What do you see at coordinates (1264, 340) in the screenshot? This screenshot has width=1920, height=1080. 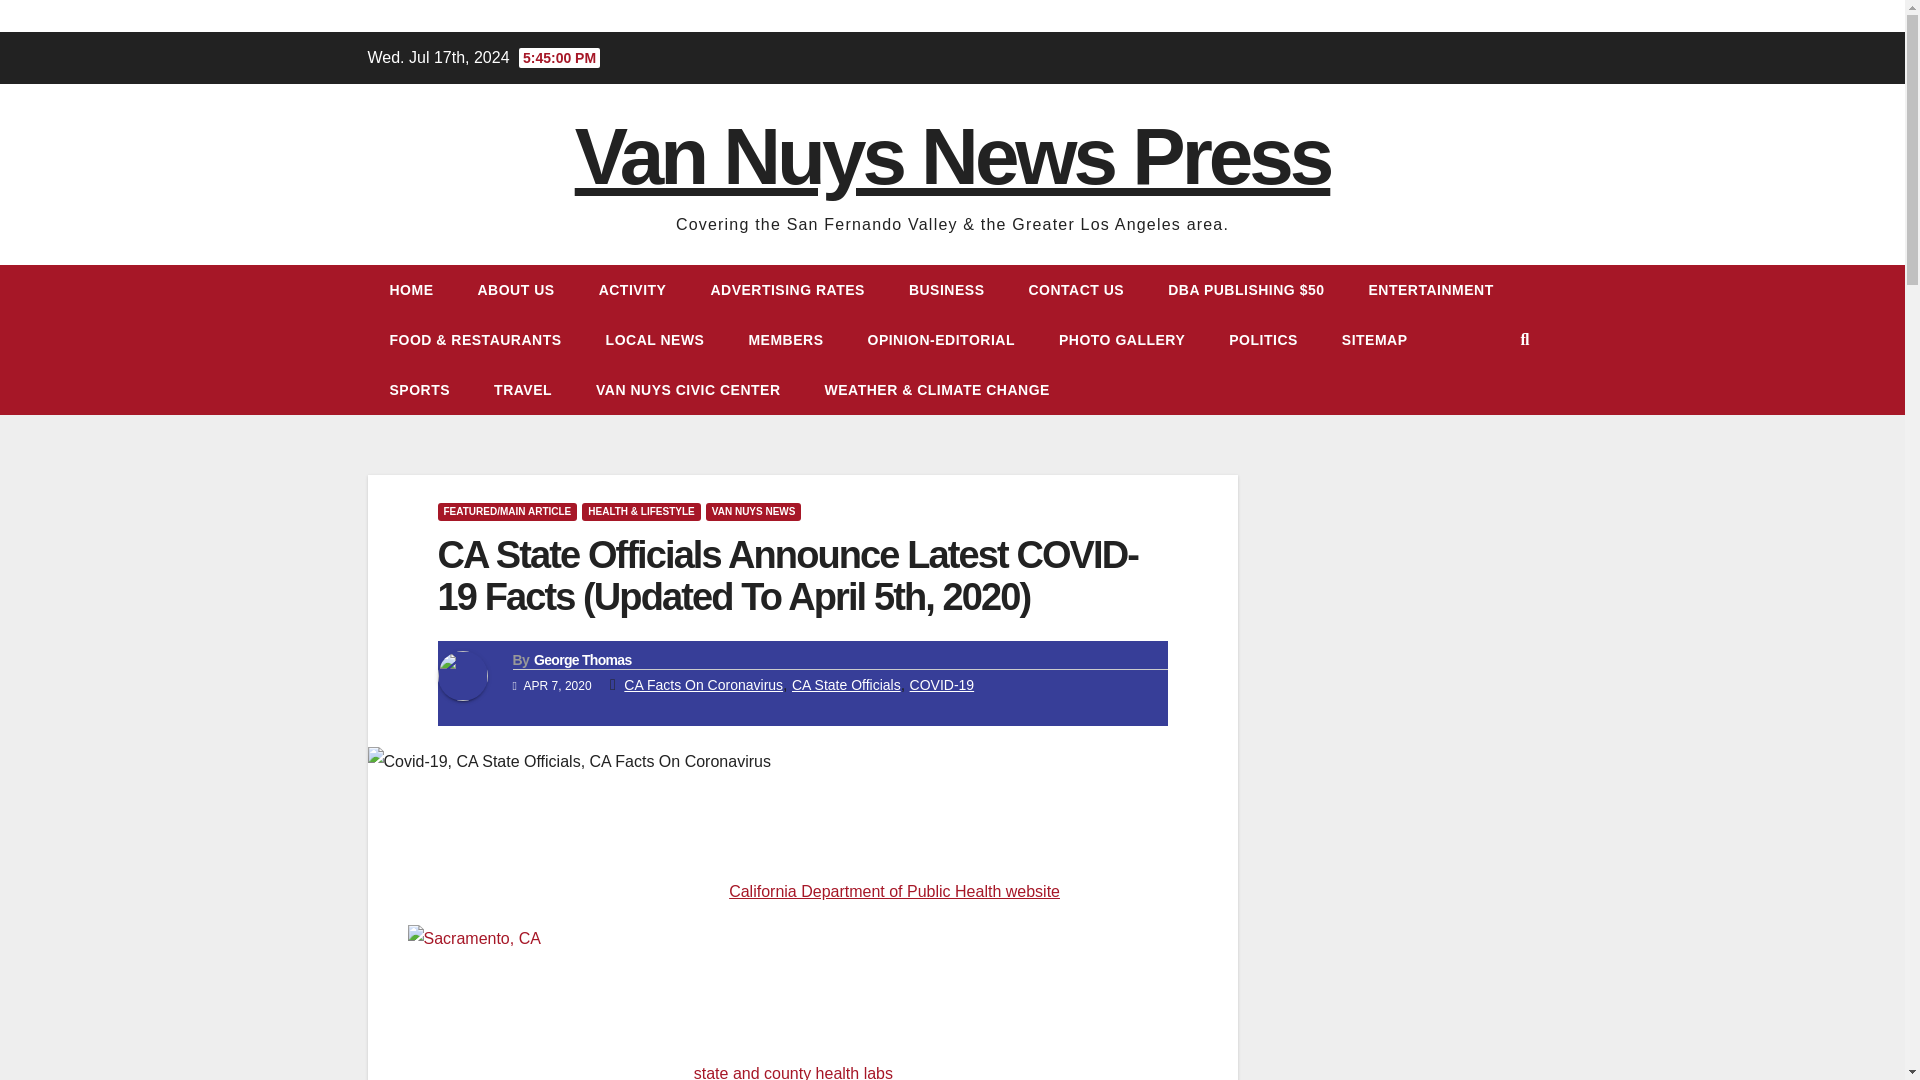 I see `POLITICS` at bounding box center [1264, 340].